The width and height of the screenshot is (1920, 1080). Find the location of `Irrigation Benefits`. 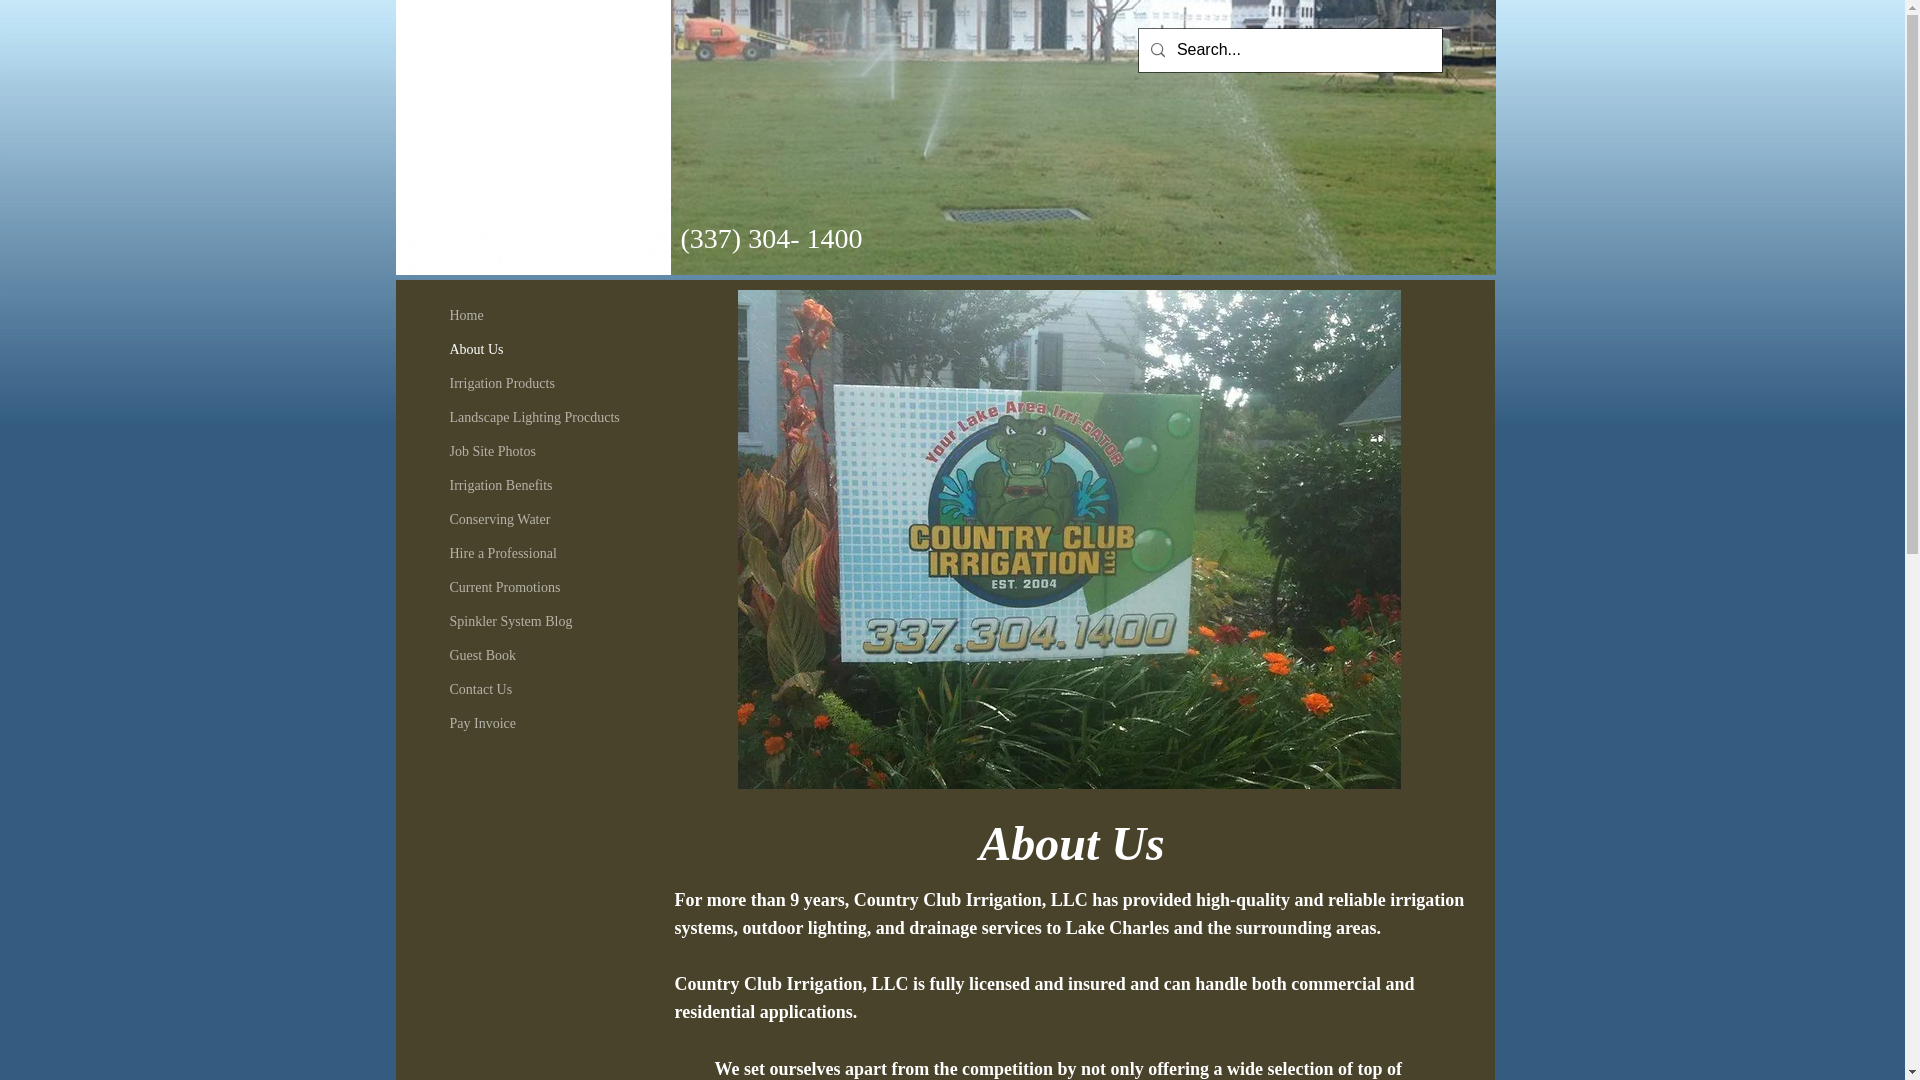

Irrigation Benefits is located at coordinates (500, 485).